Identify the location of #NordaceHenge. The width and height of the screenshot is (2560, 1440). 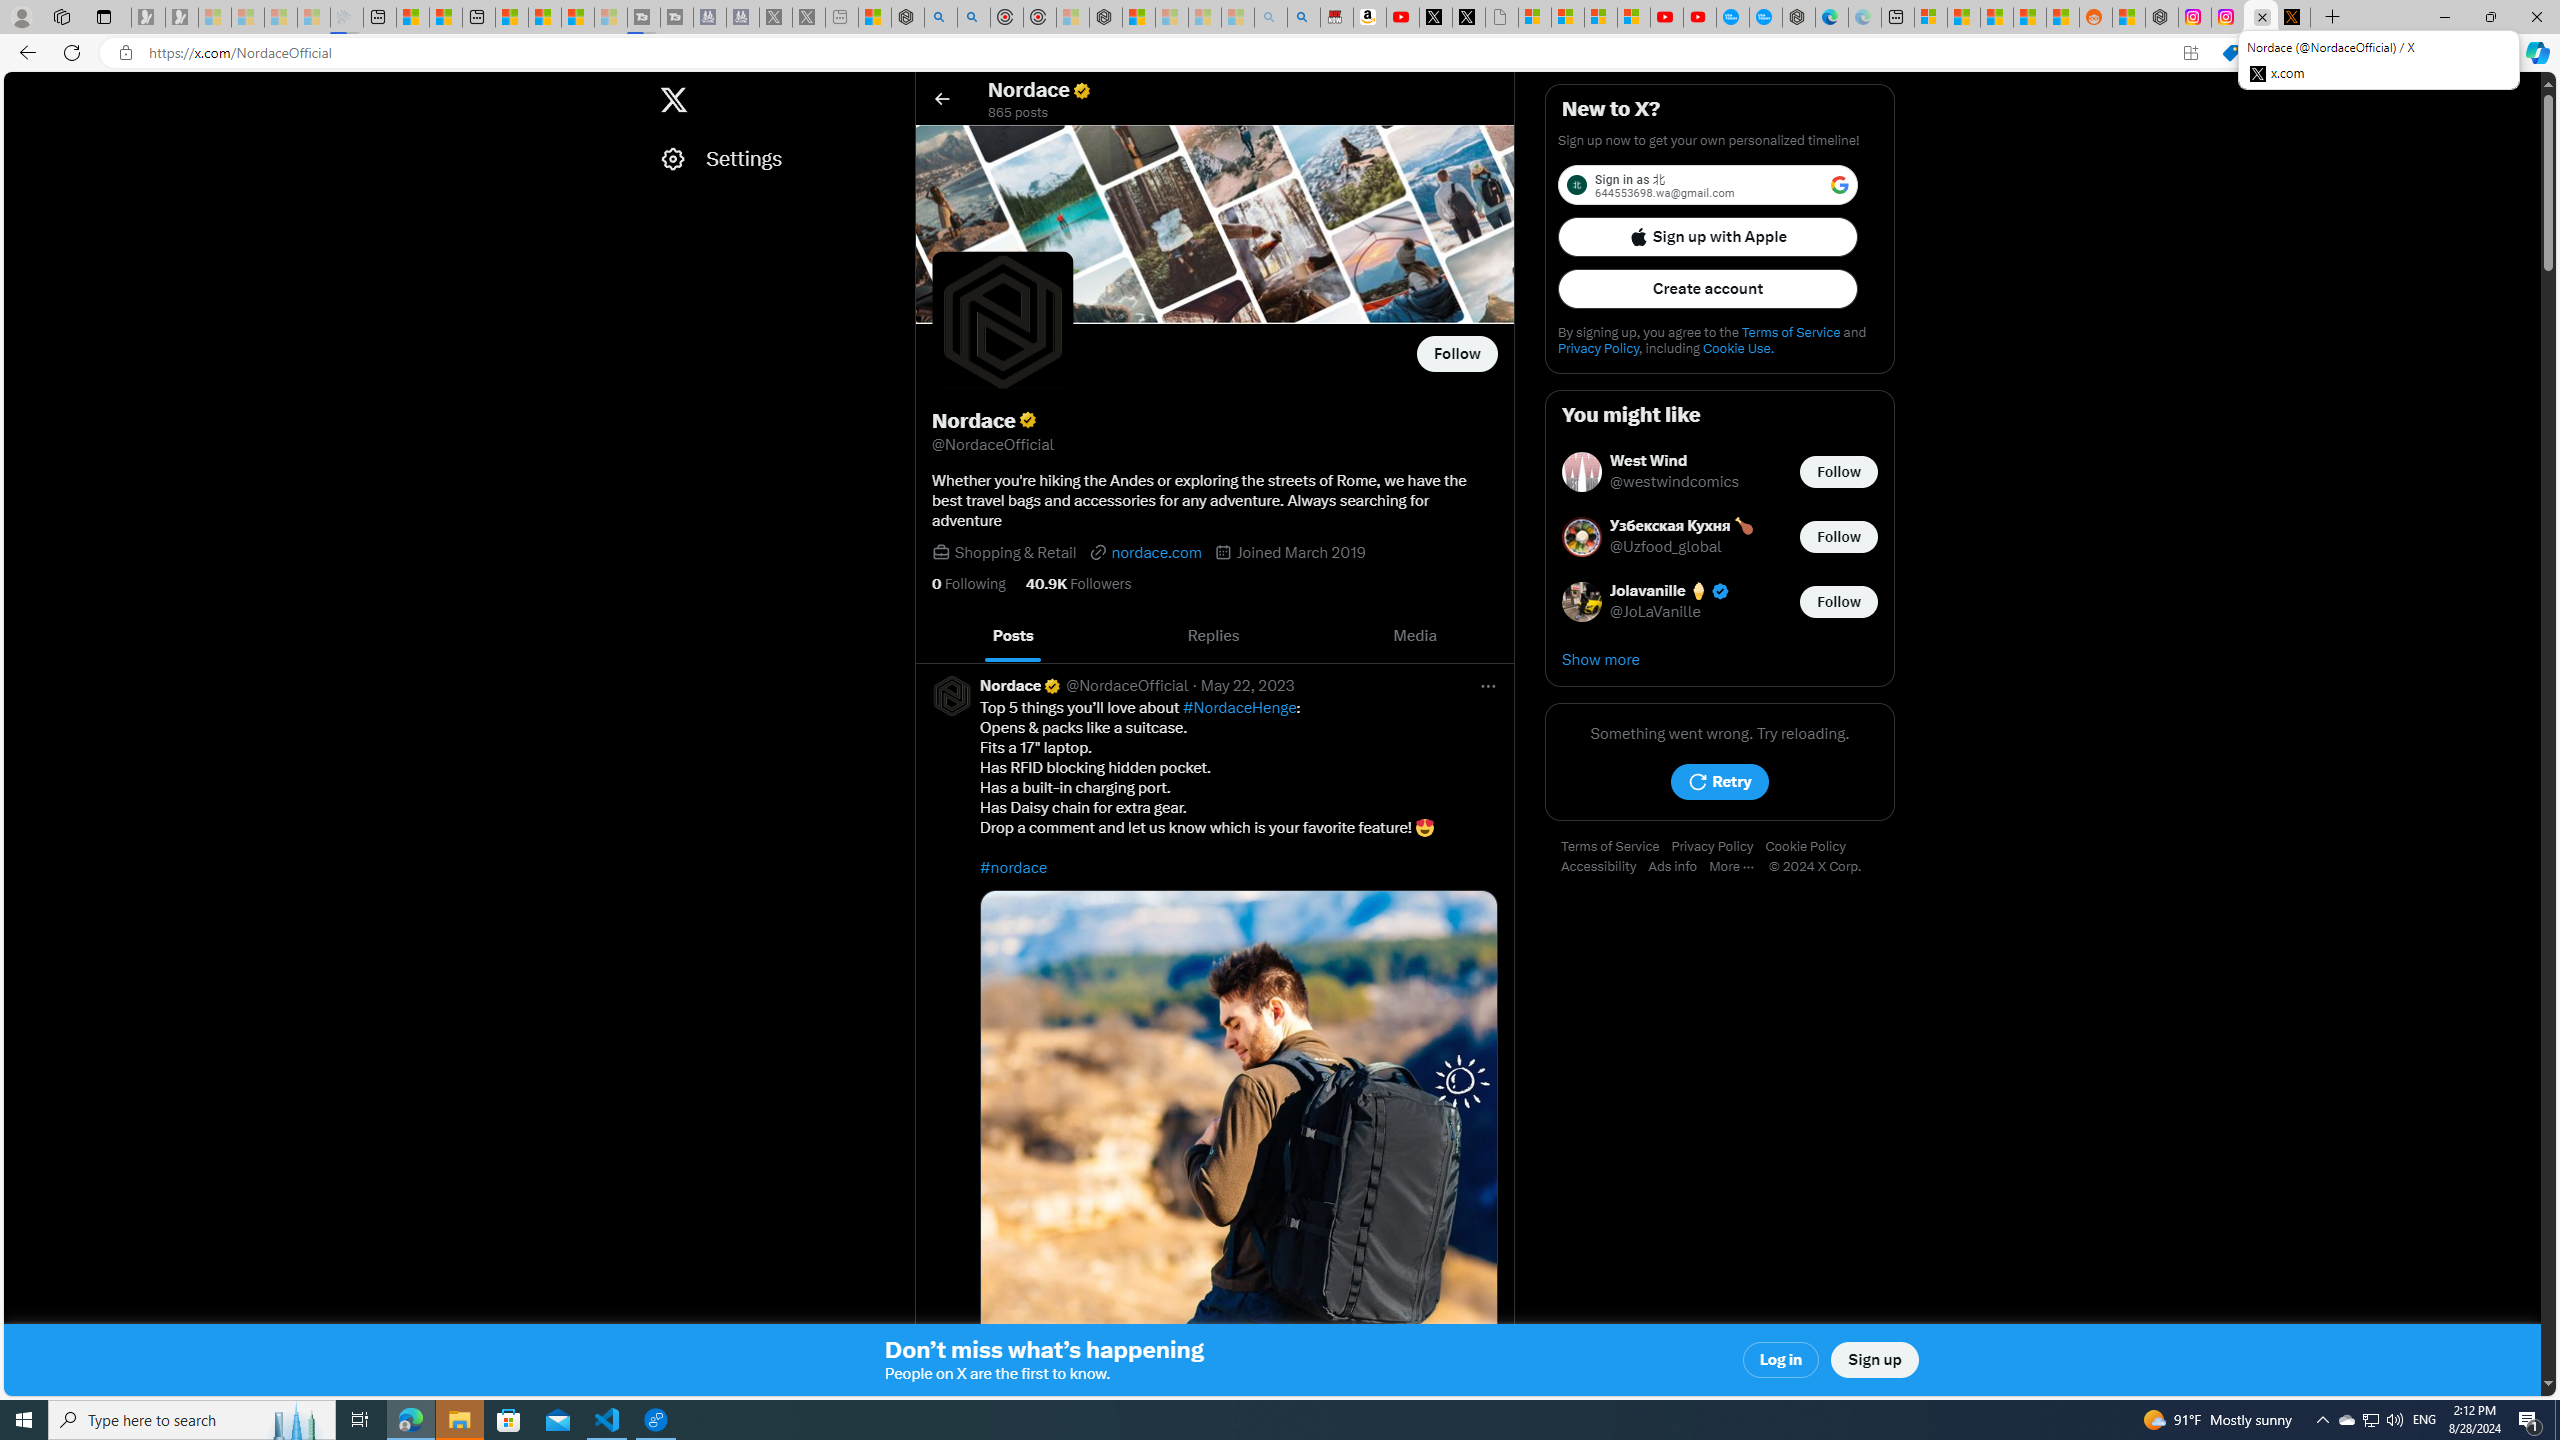
(1240, 708).